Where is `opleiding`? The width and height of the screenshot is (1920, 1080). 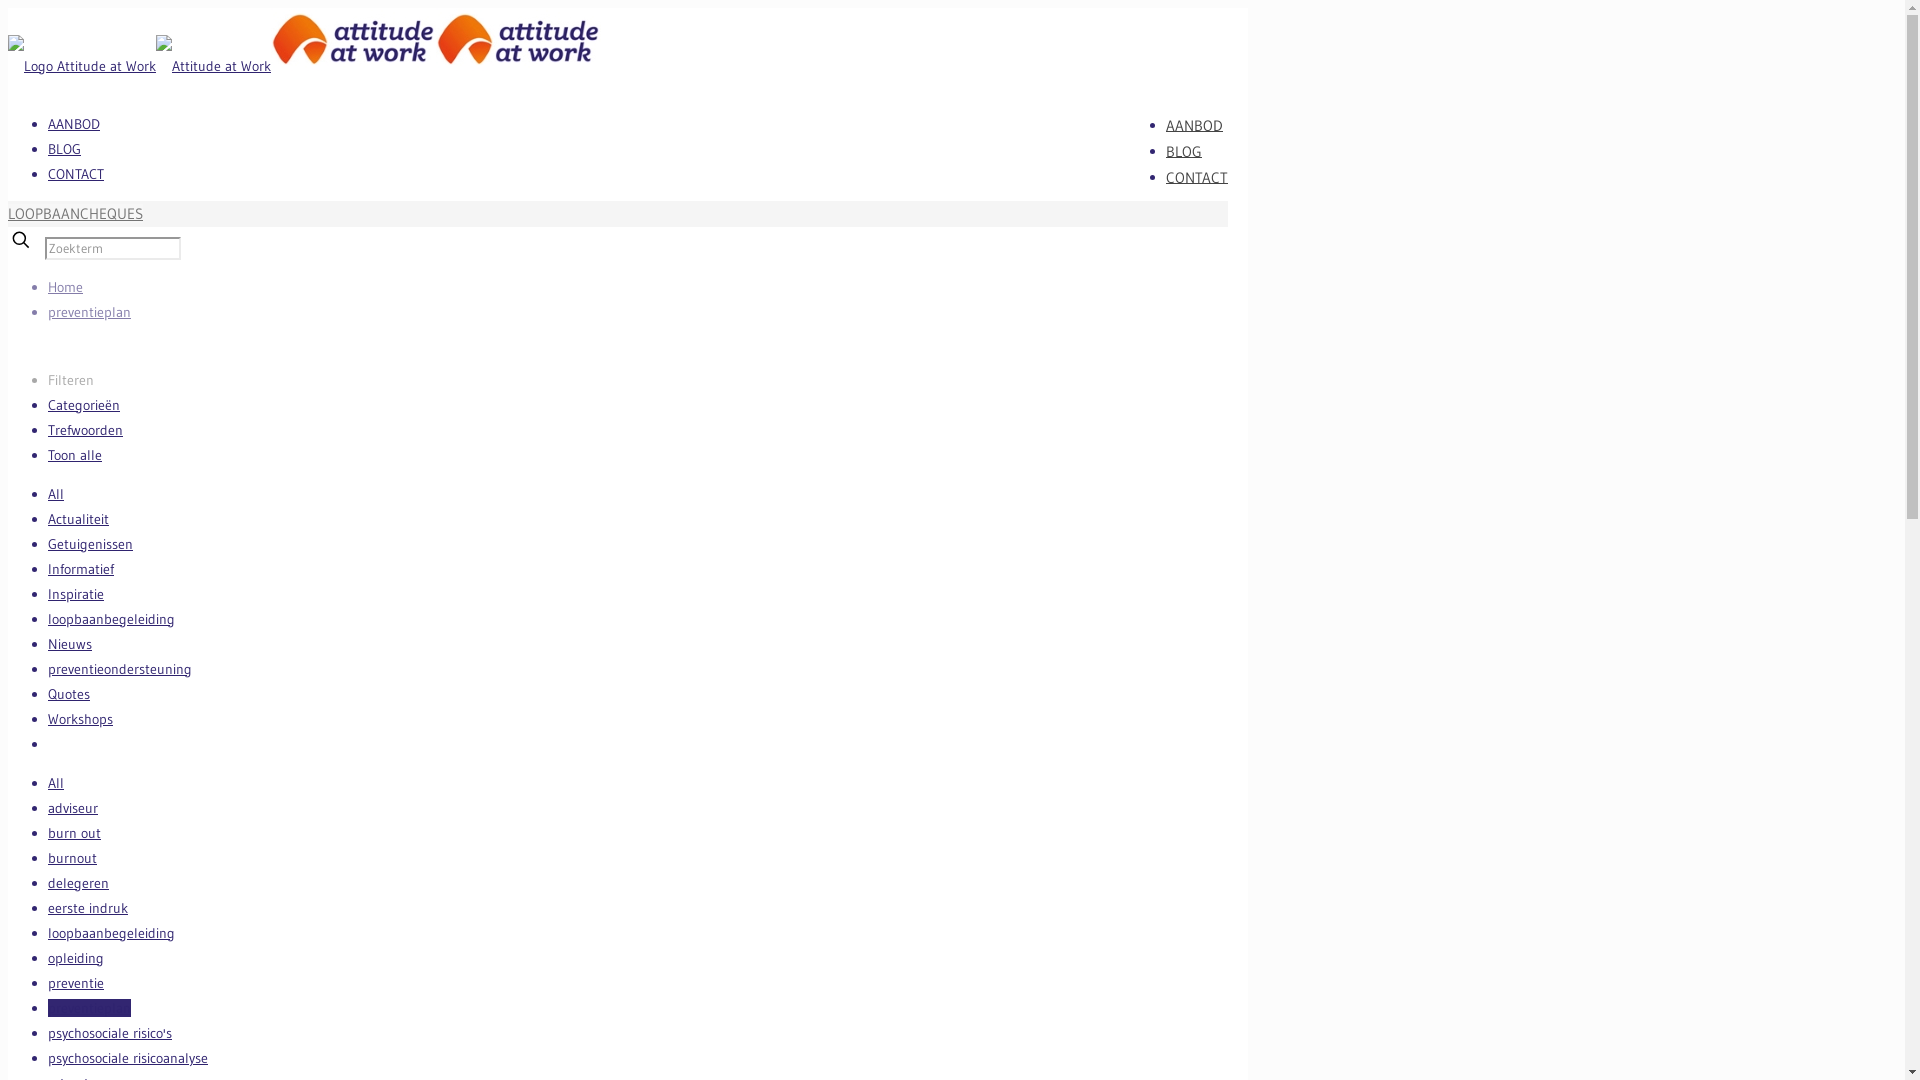
opleiding is located at coordinates (76, 958).